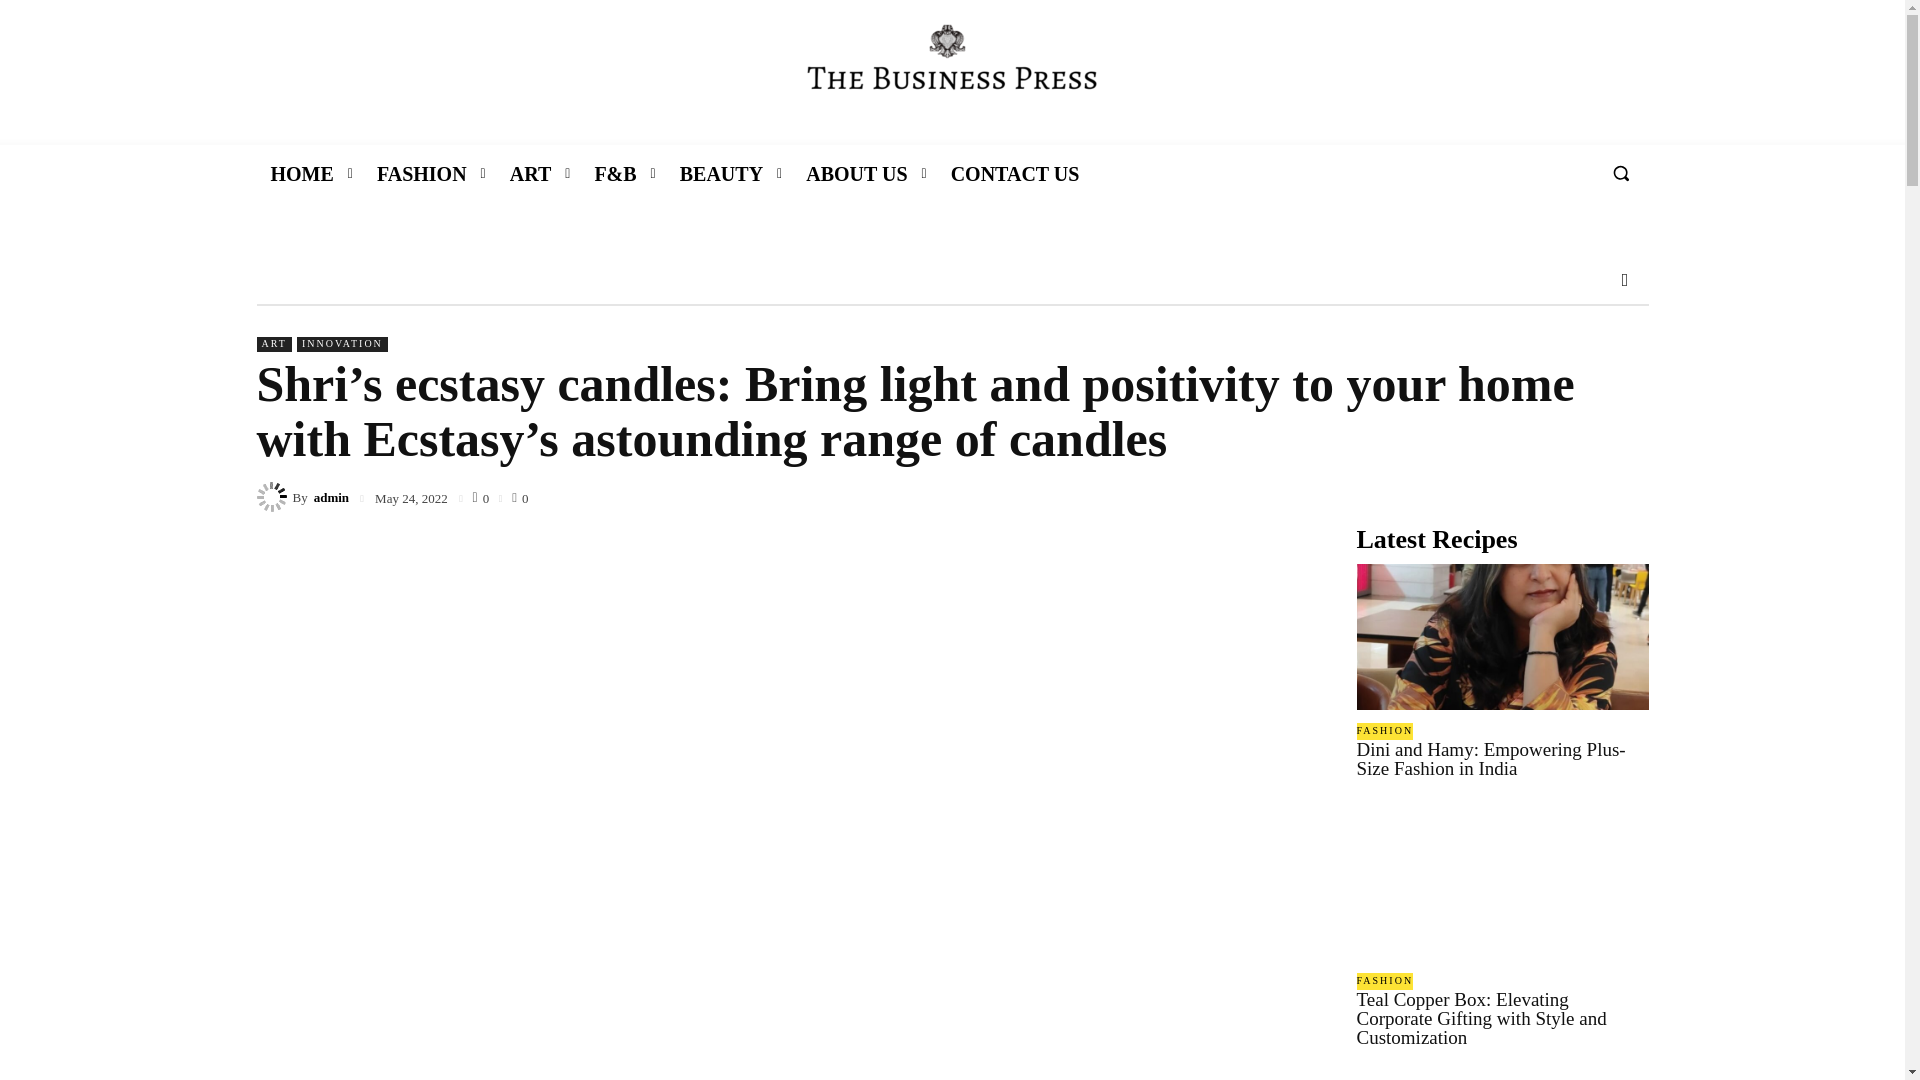  Describe the element at coordinates (273, 344) in the screenshot. I see `ART` at that location.